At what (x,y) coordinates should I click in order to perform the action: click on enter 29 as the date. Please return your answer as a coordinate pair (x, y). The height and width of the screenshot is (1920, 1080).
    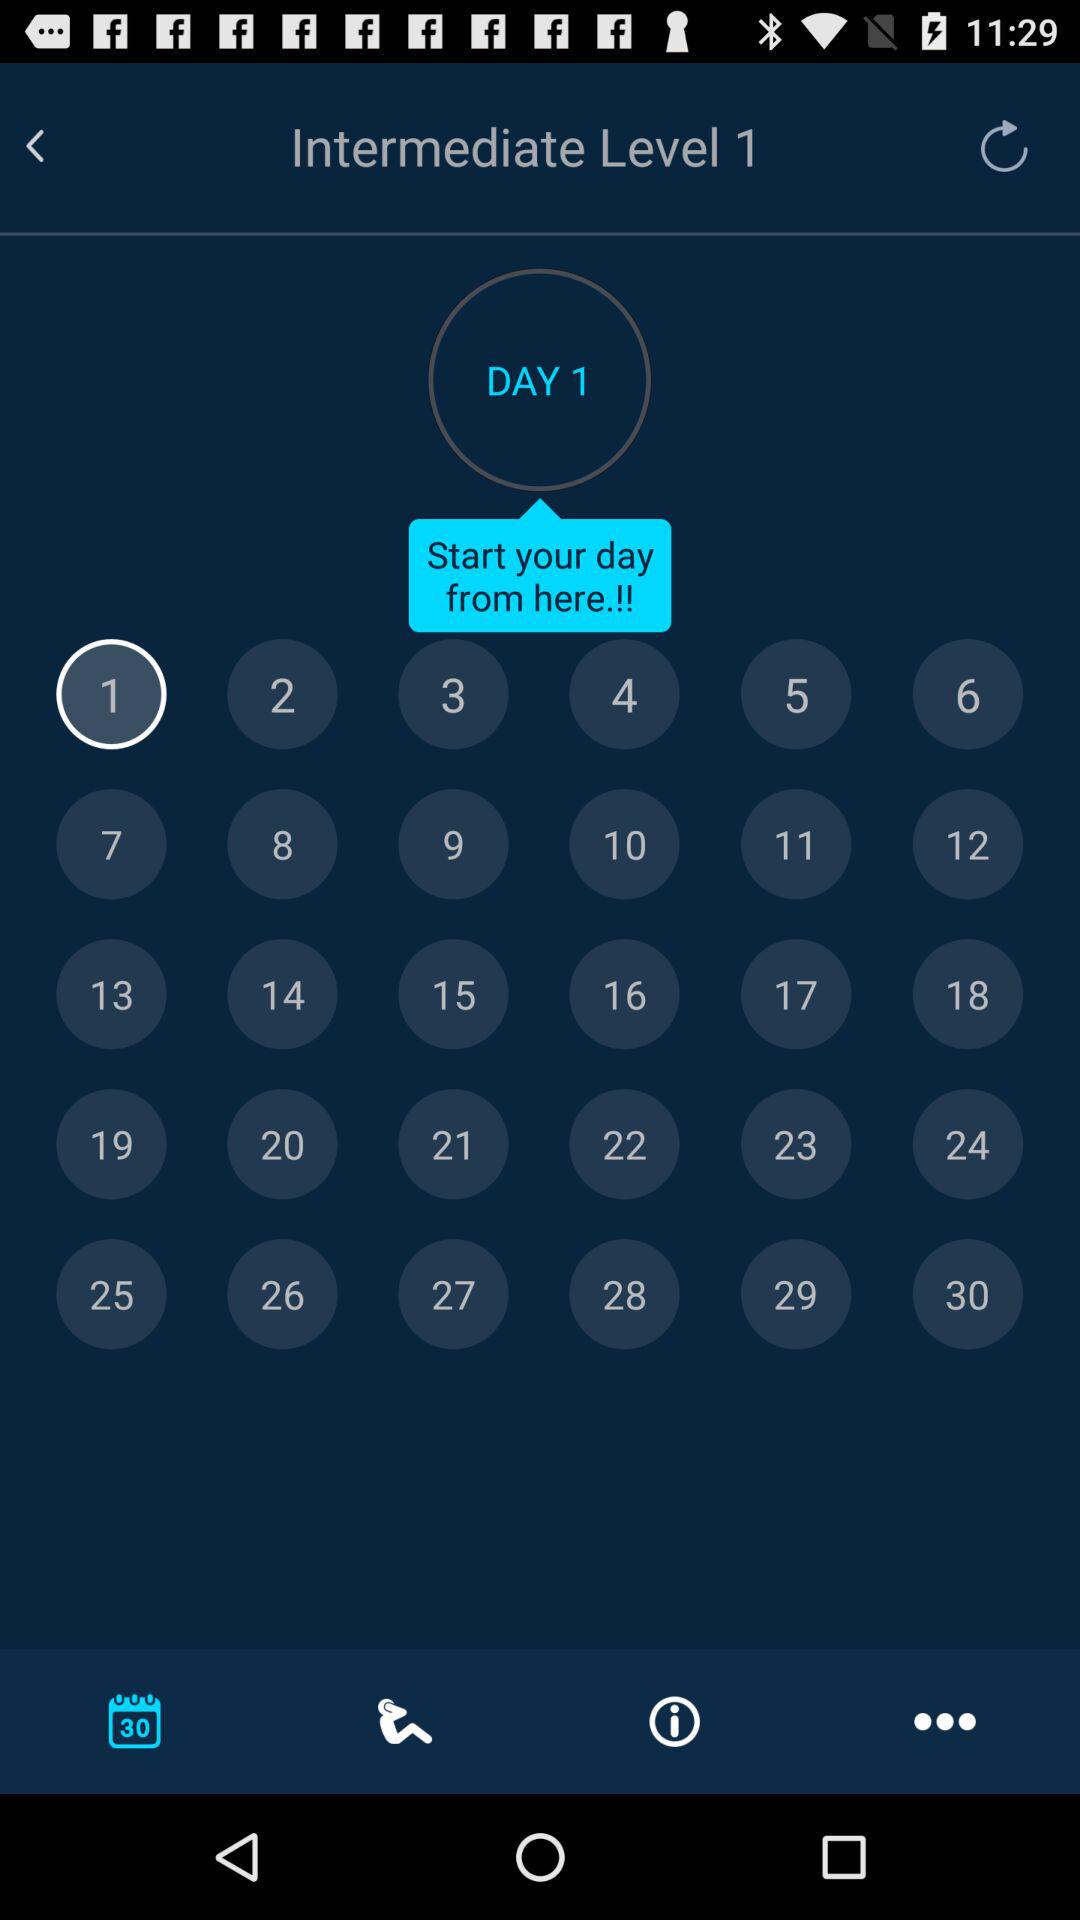
    Looking at the image, I should click on (796, 1294).